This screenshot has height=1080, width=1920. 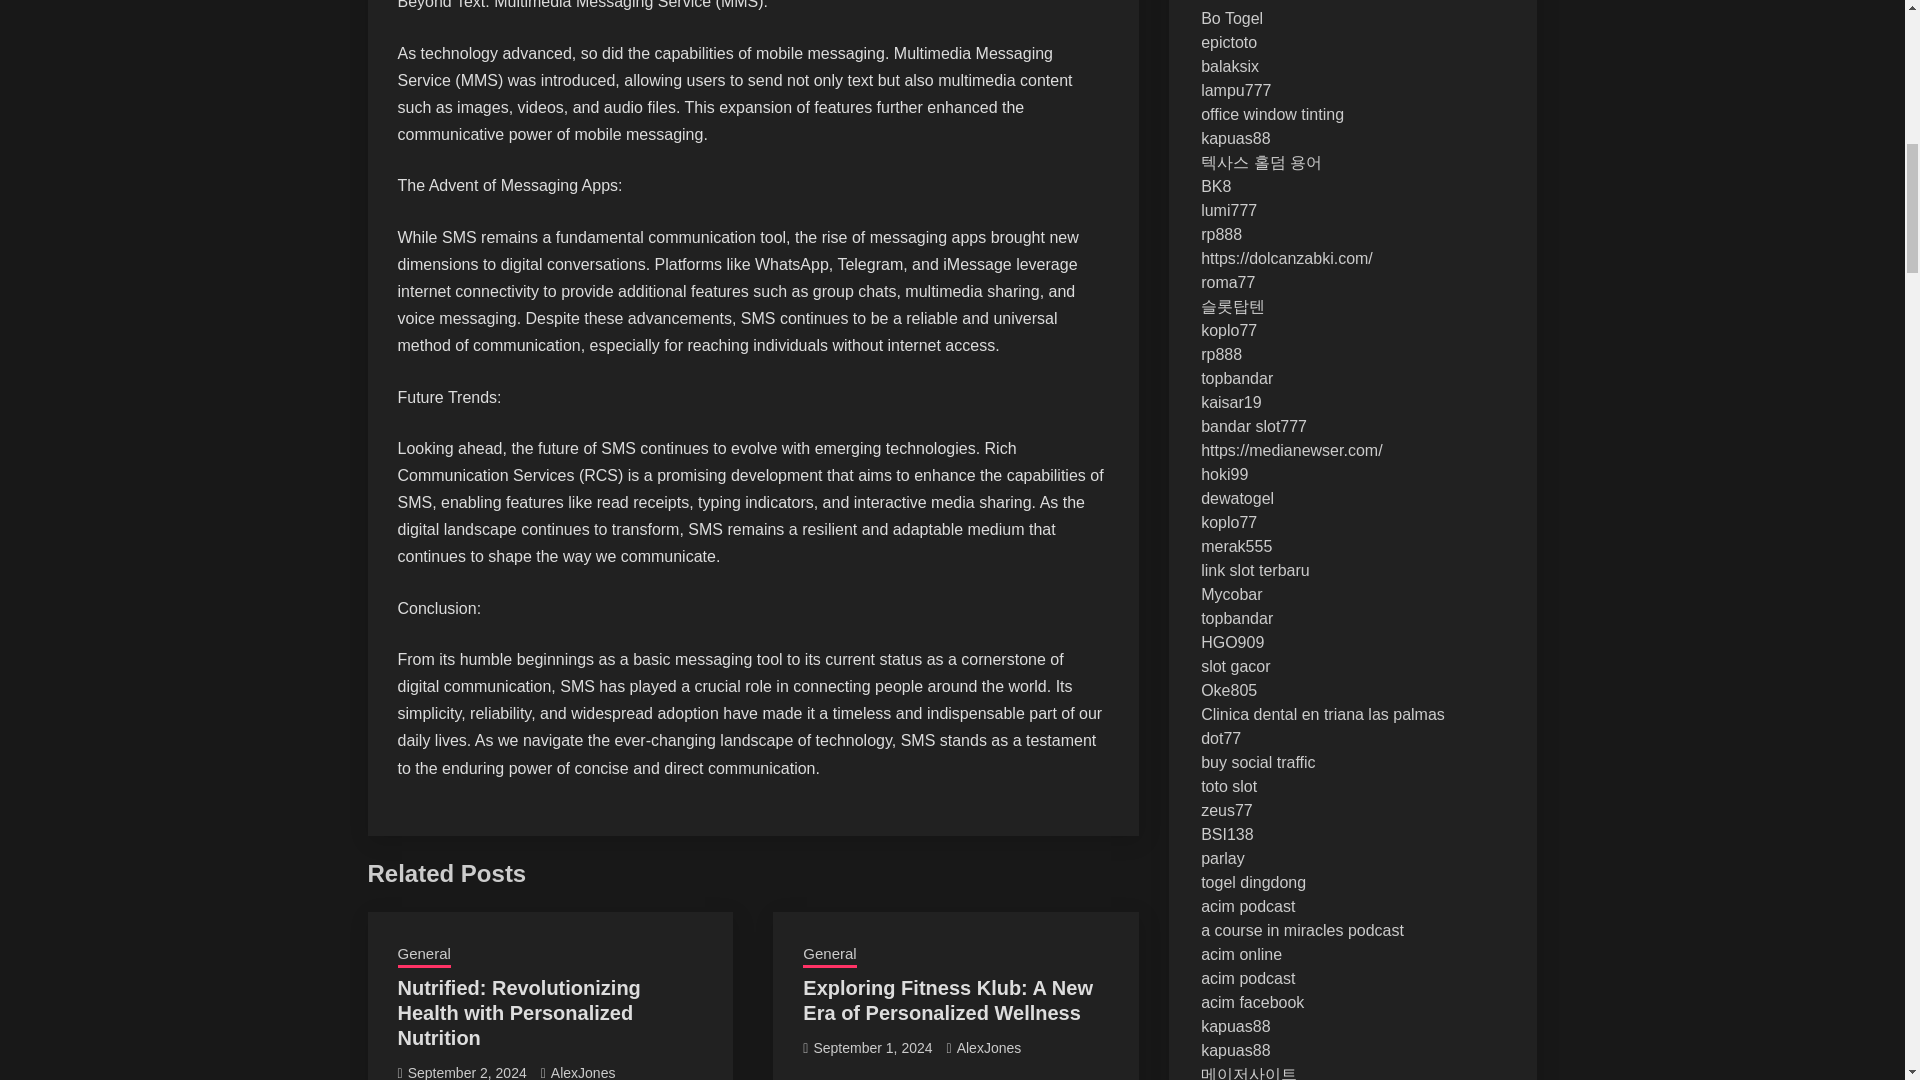 I want to click on General, so click(x=829, y=955).